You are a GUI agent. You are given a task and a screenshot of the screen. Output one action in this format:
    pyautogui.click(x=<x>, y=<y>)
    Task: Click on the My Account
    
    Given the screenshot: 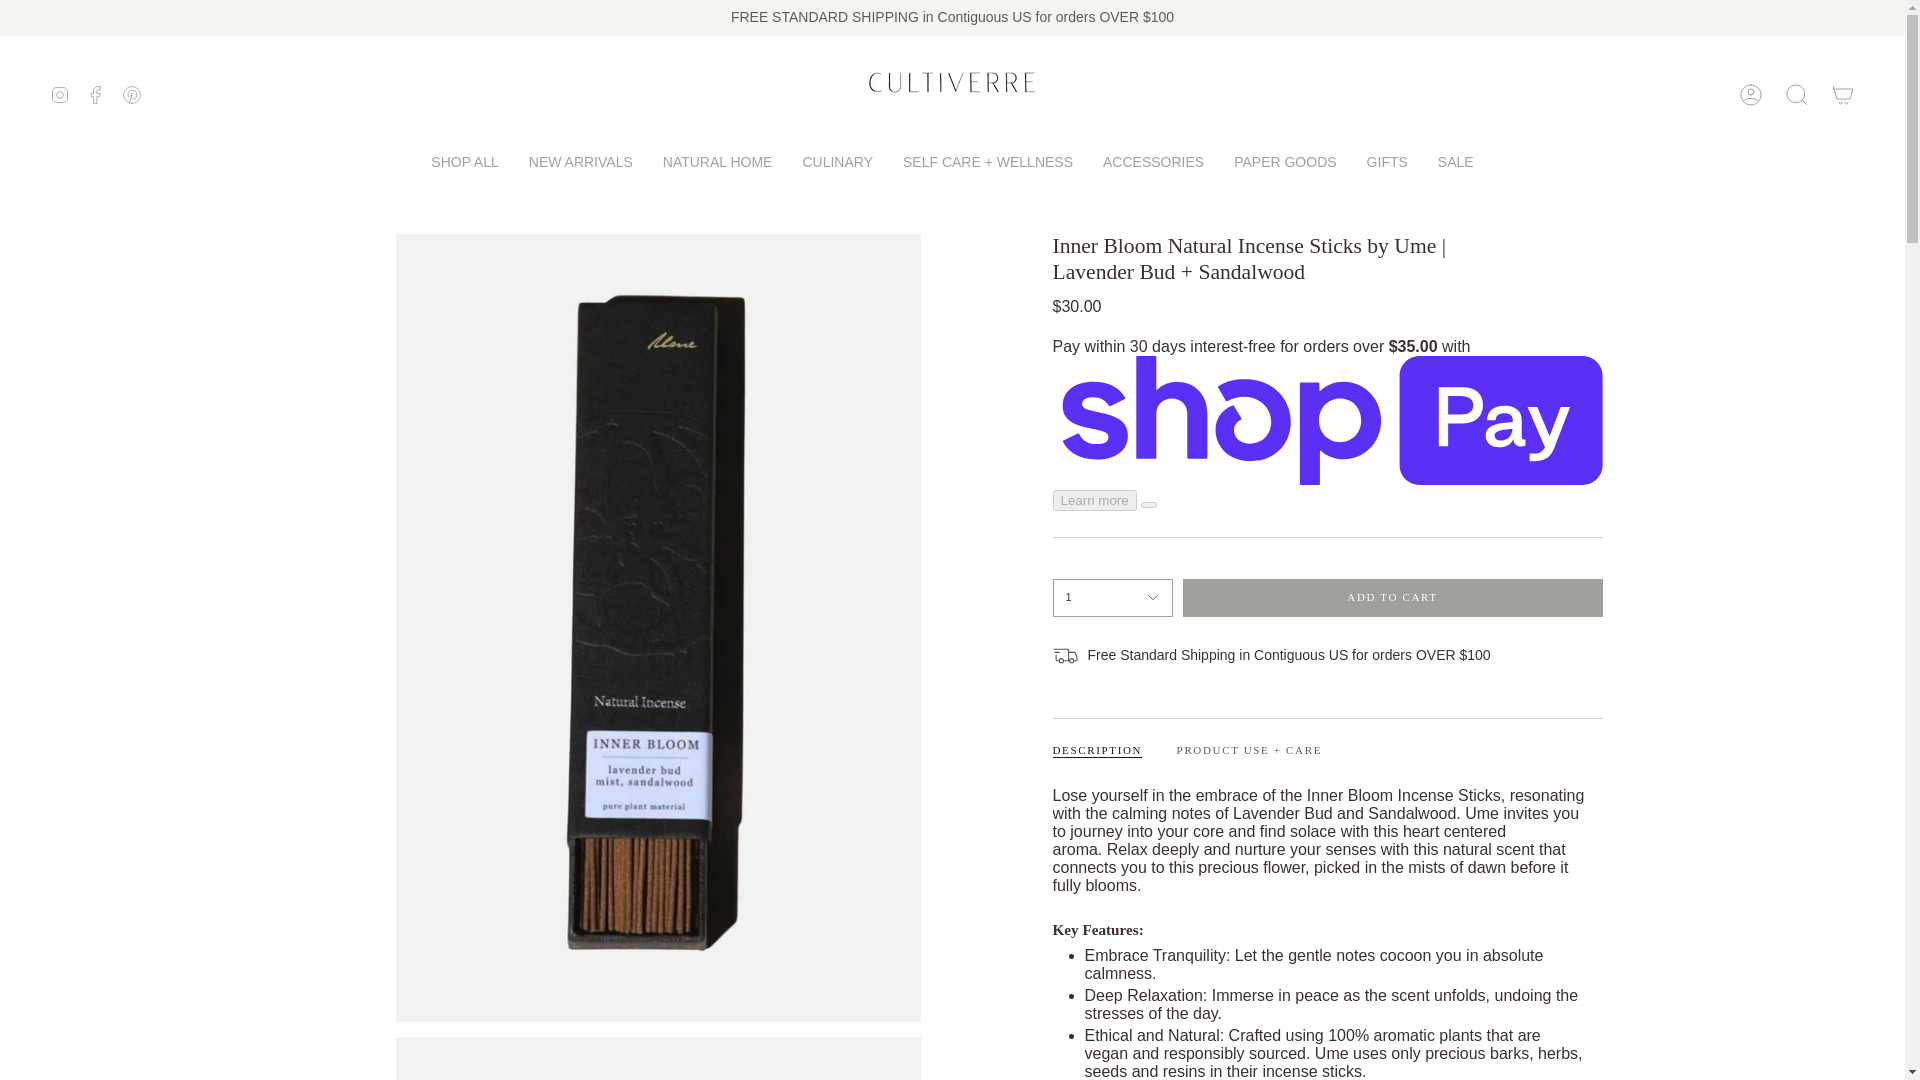 What is the action you would take?
    pyautogui.click(x=1751, y=94)
    